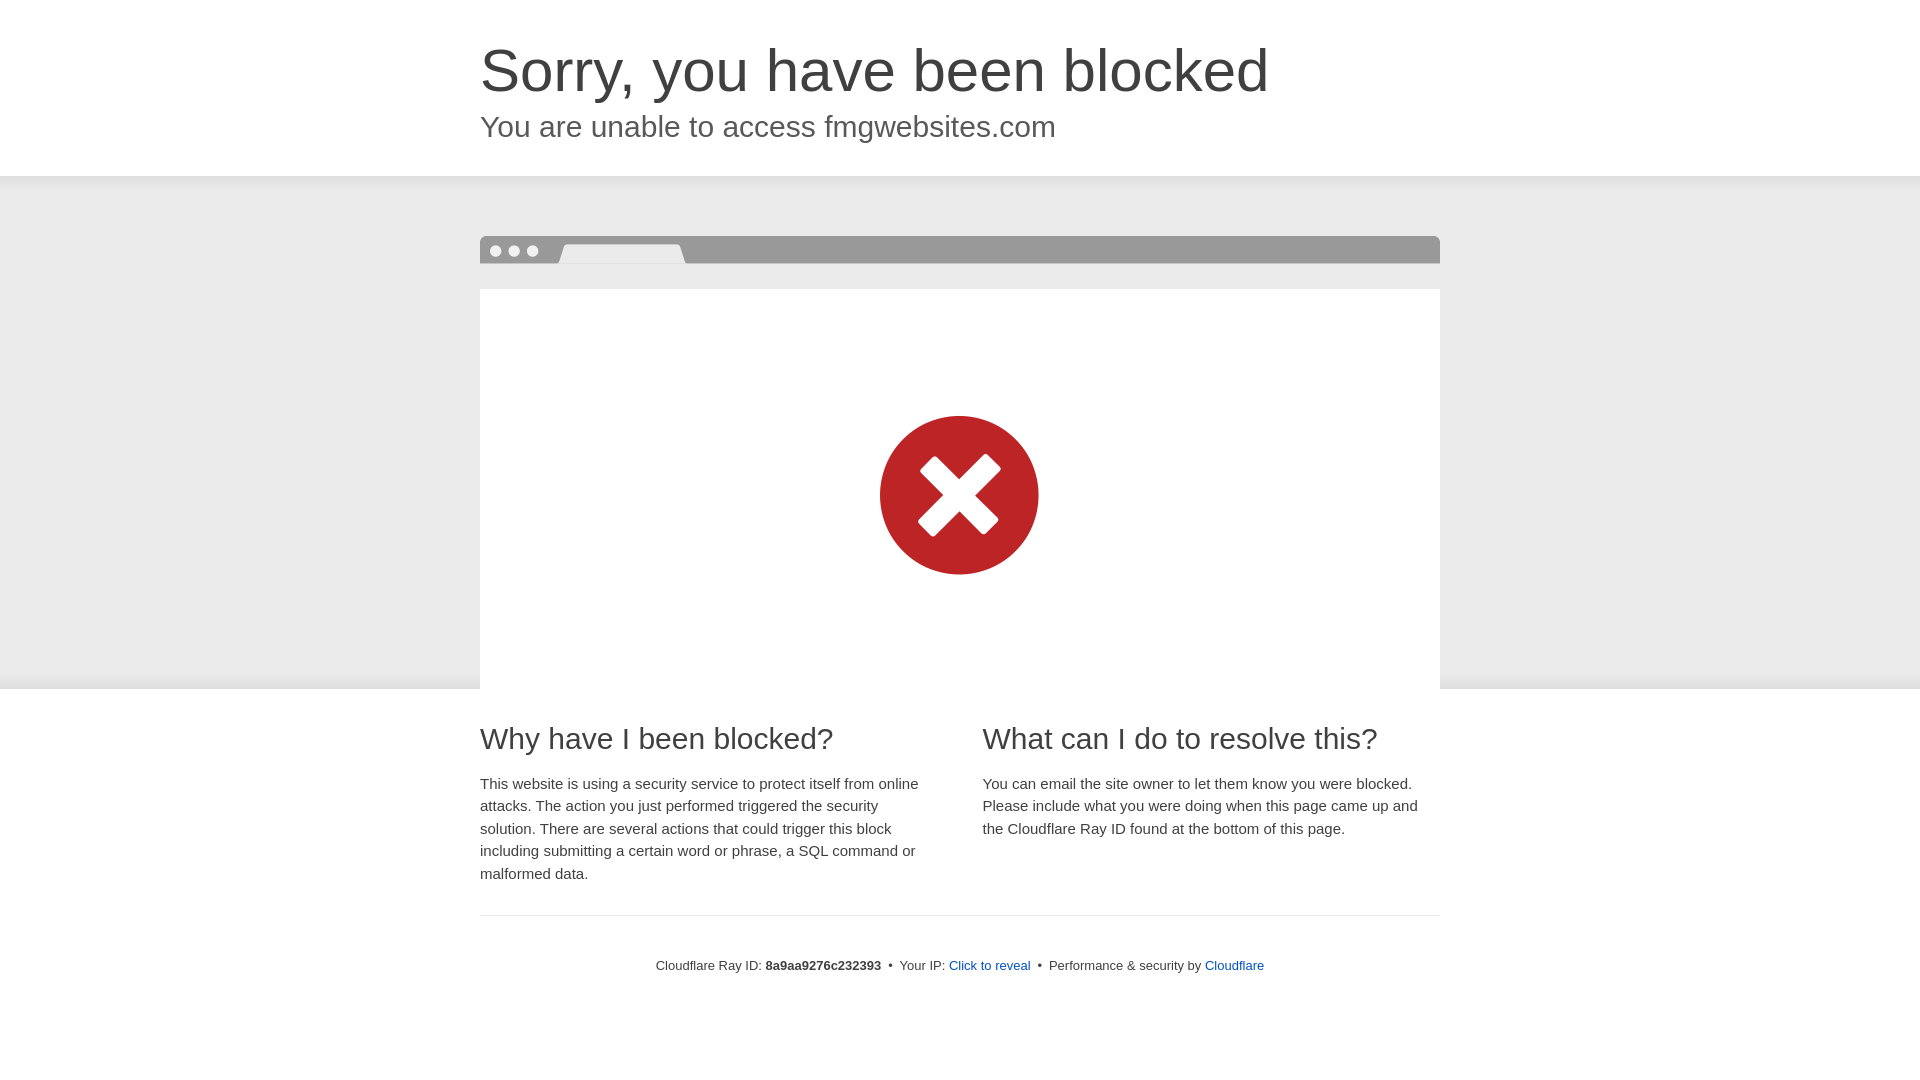 This screenshot has height=1080, width=1920. What do you see at coordinates (990, 966) in the screenshot?
I see `Click to reveal` at bounding box center [990, 966].